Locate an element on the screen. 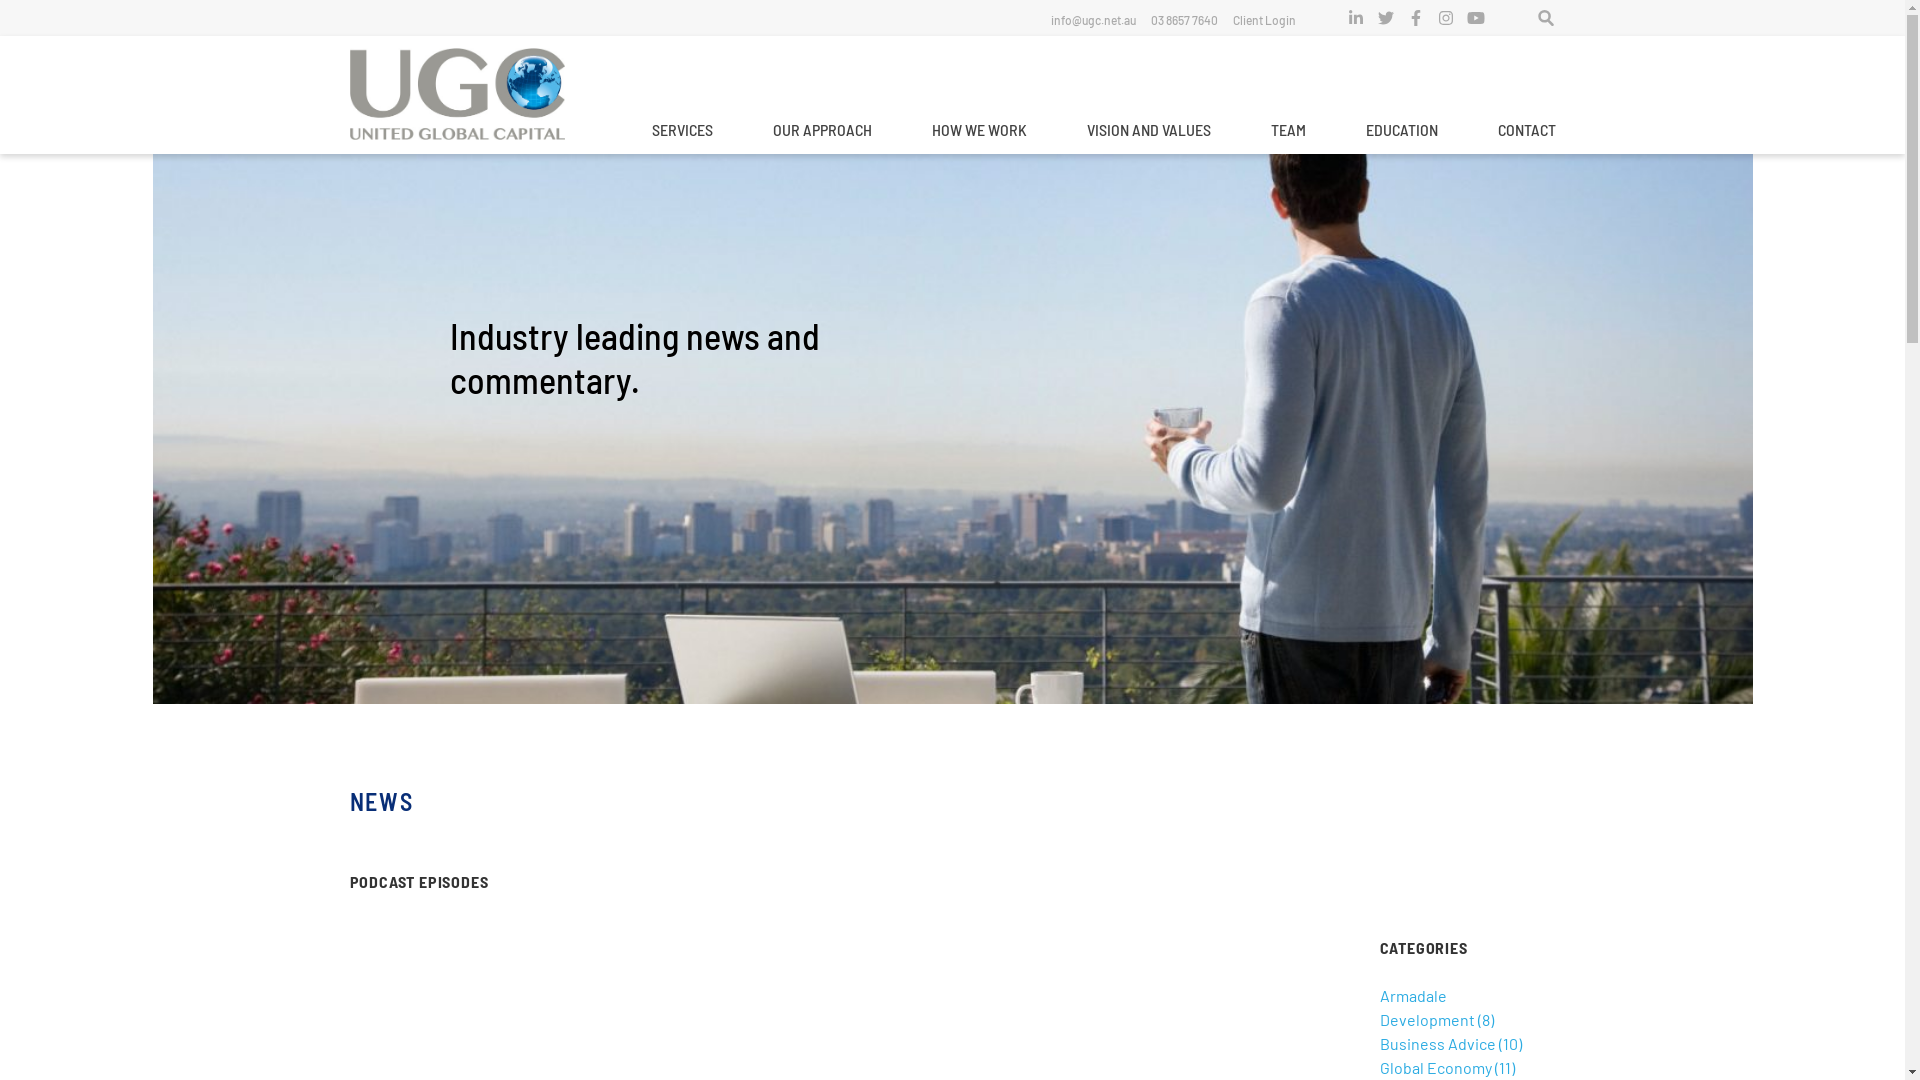 The image size is (1920, 1080). VISION AND VALUES is located at coordinates (1148, 132).